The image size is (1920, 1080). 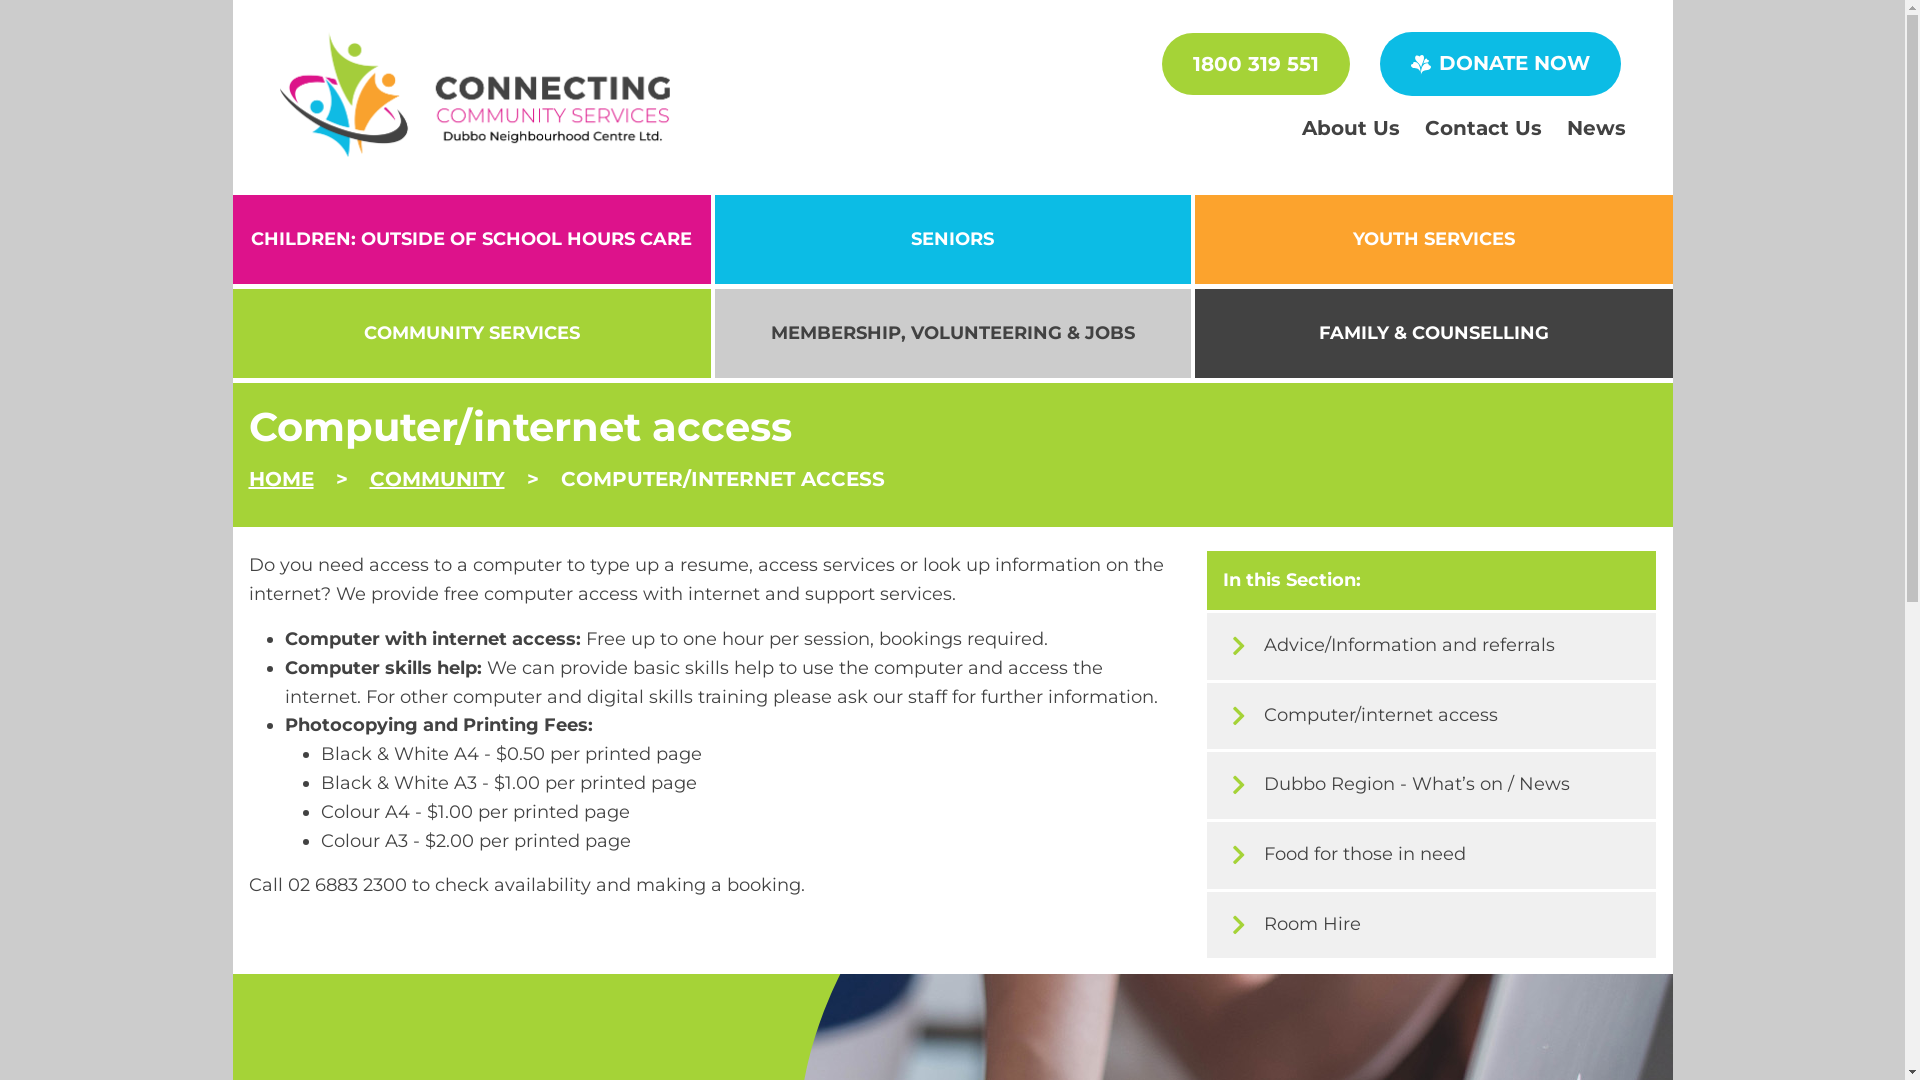 What do you see at coordinates (952, 240) in the screenshot?
I see `SENIORS` at bounding box center [952, 240].